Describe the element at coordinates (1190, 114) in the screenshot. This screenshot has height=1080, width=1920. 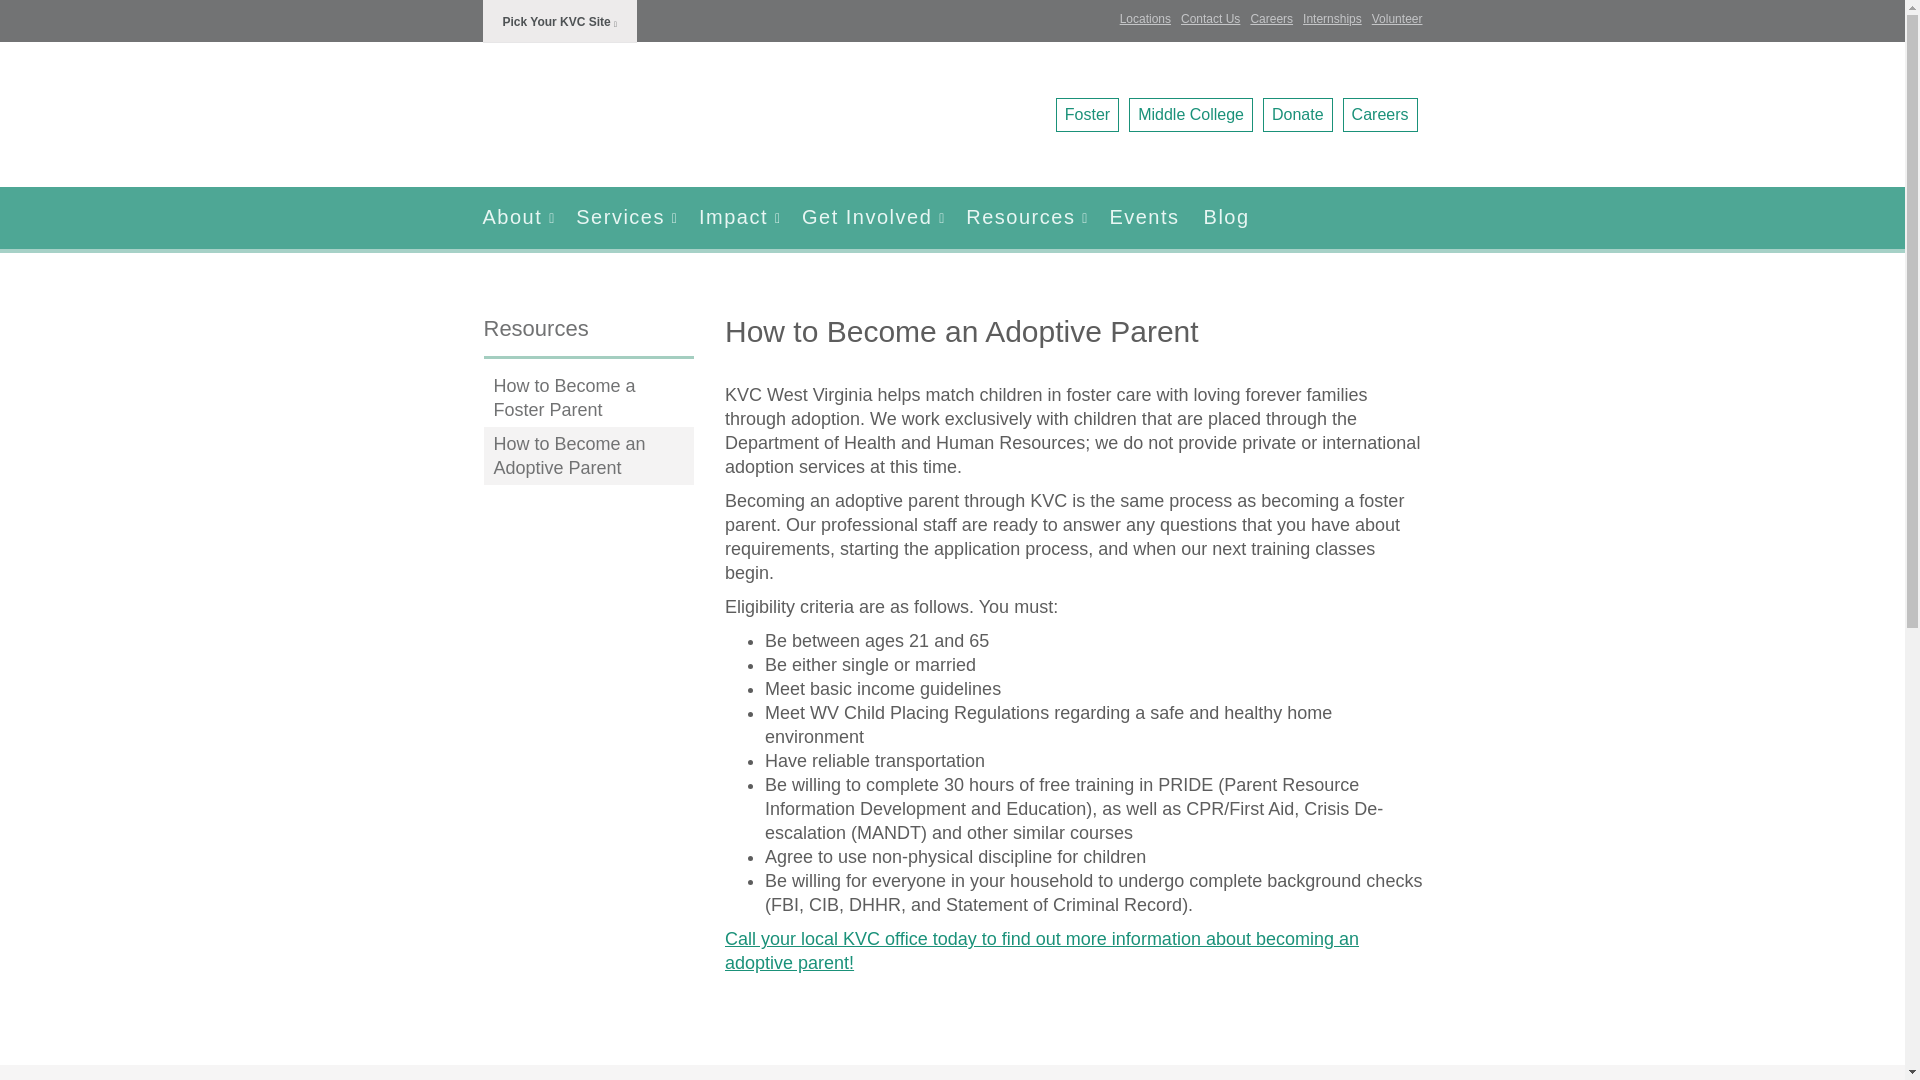
I see `Middle College` at that location.